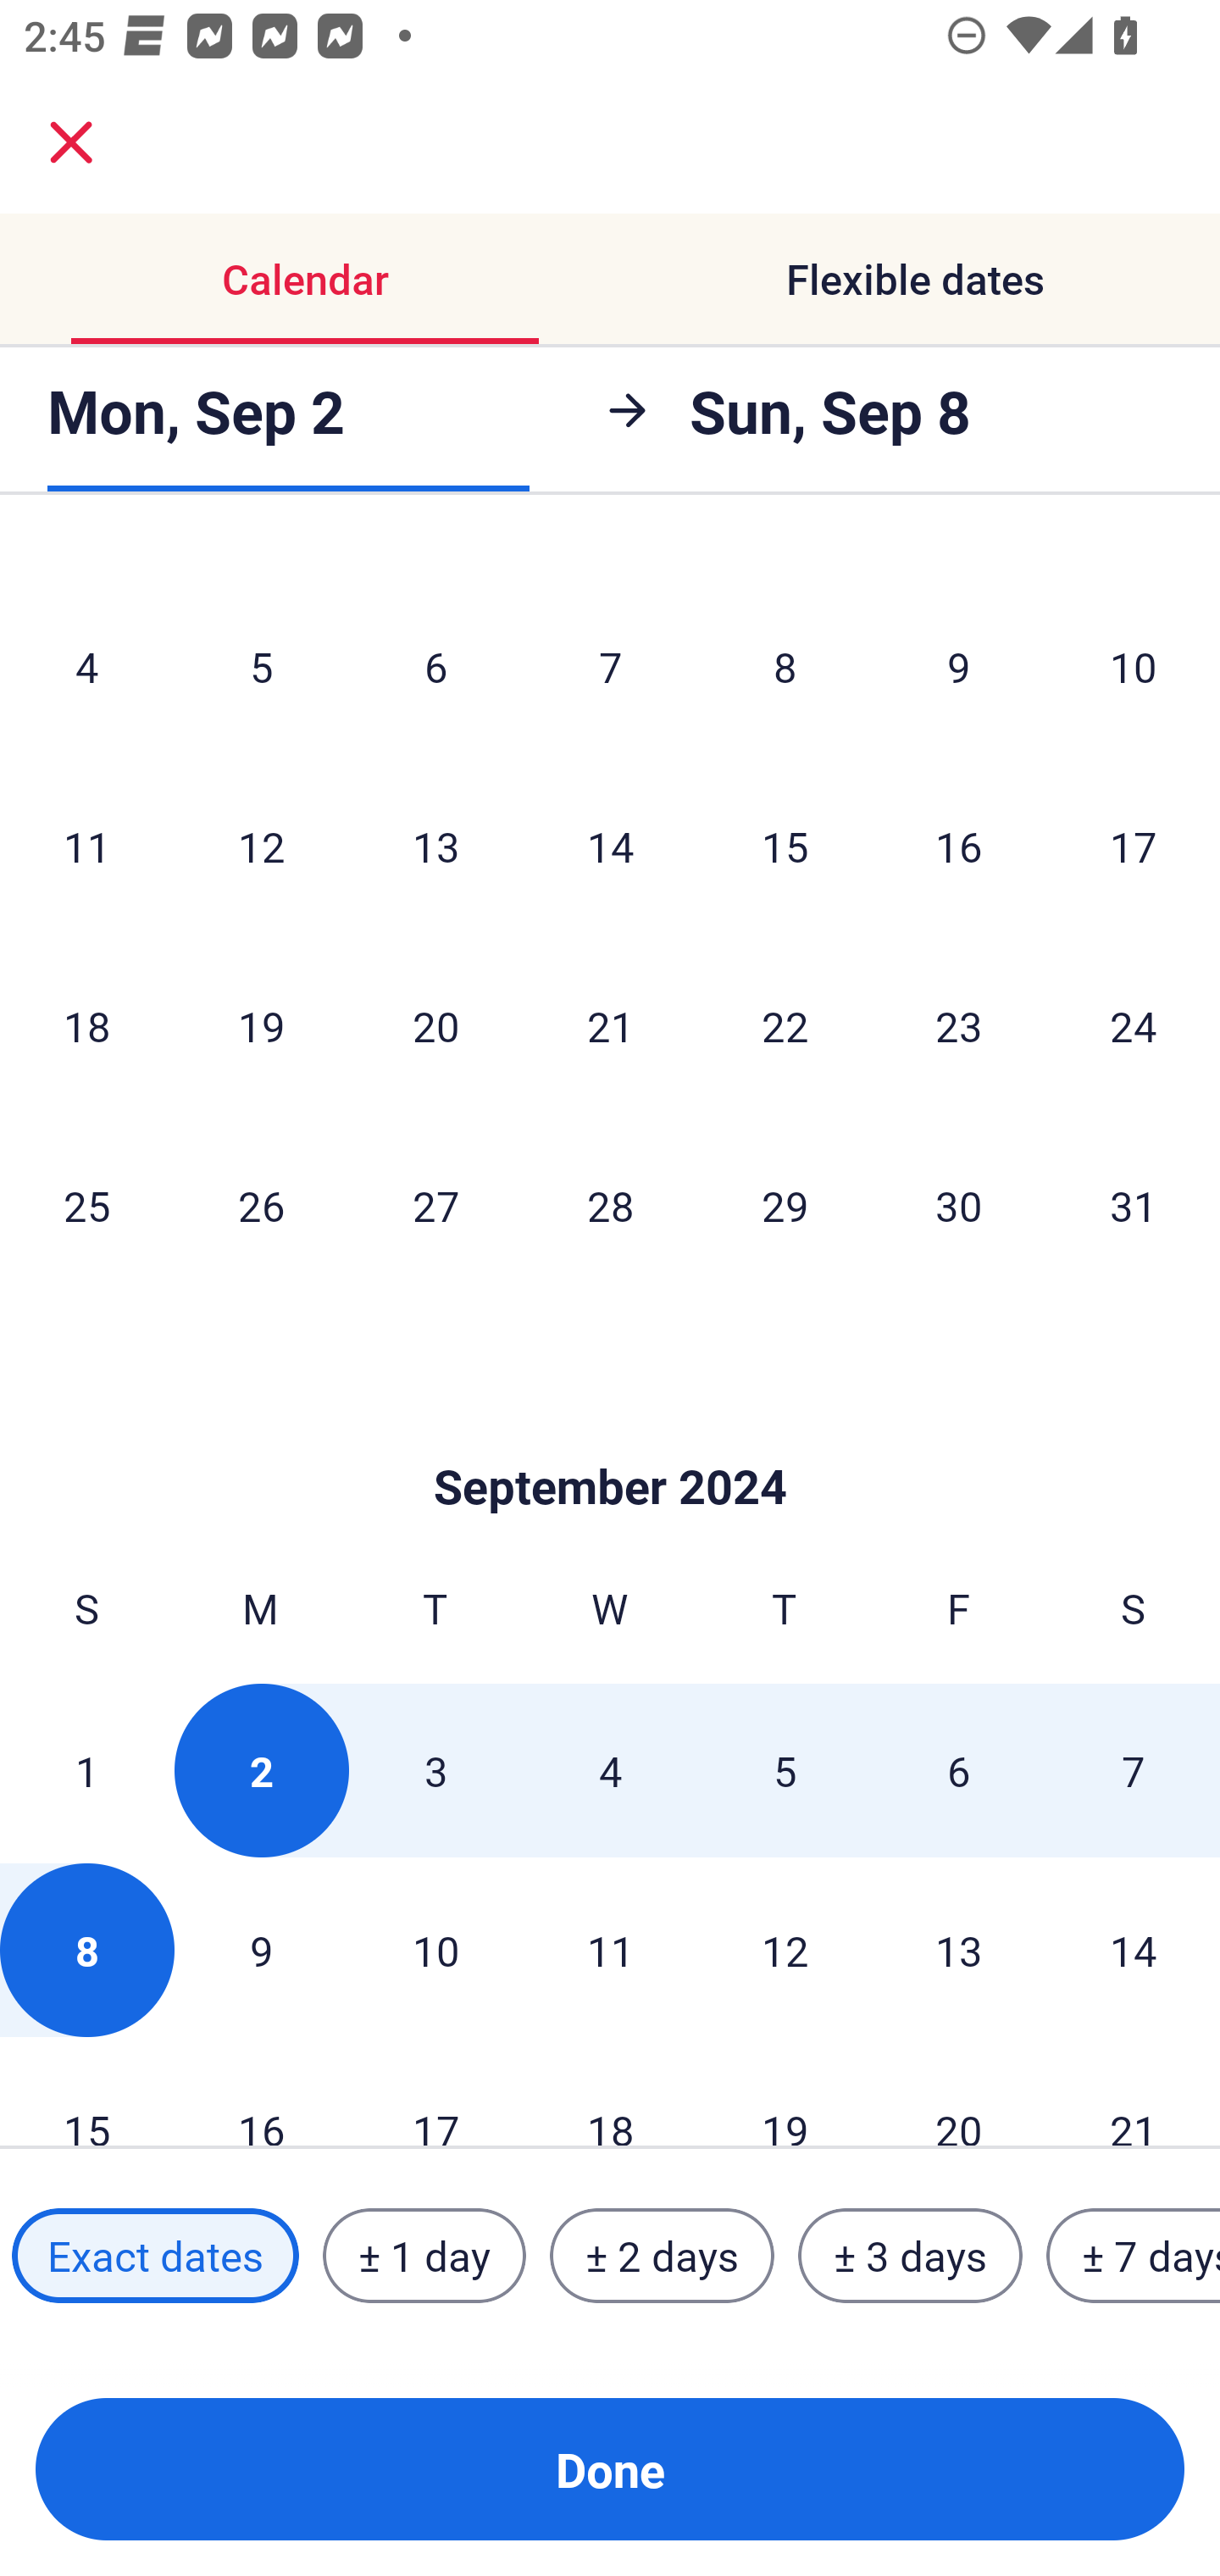  Describe the element at coordinates (86, 666) in the screenshot. I see `4 Sunday, August 4, 2024` at that location.